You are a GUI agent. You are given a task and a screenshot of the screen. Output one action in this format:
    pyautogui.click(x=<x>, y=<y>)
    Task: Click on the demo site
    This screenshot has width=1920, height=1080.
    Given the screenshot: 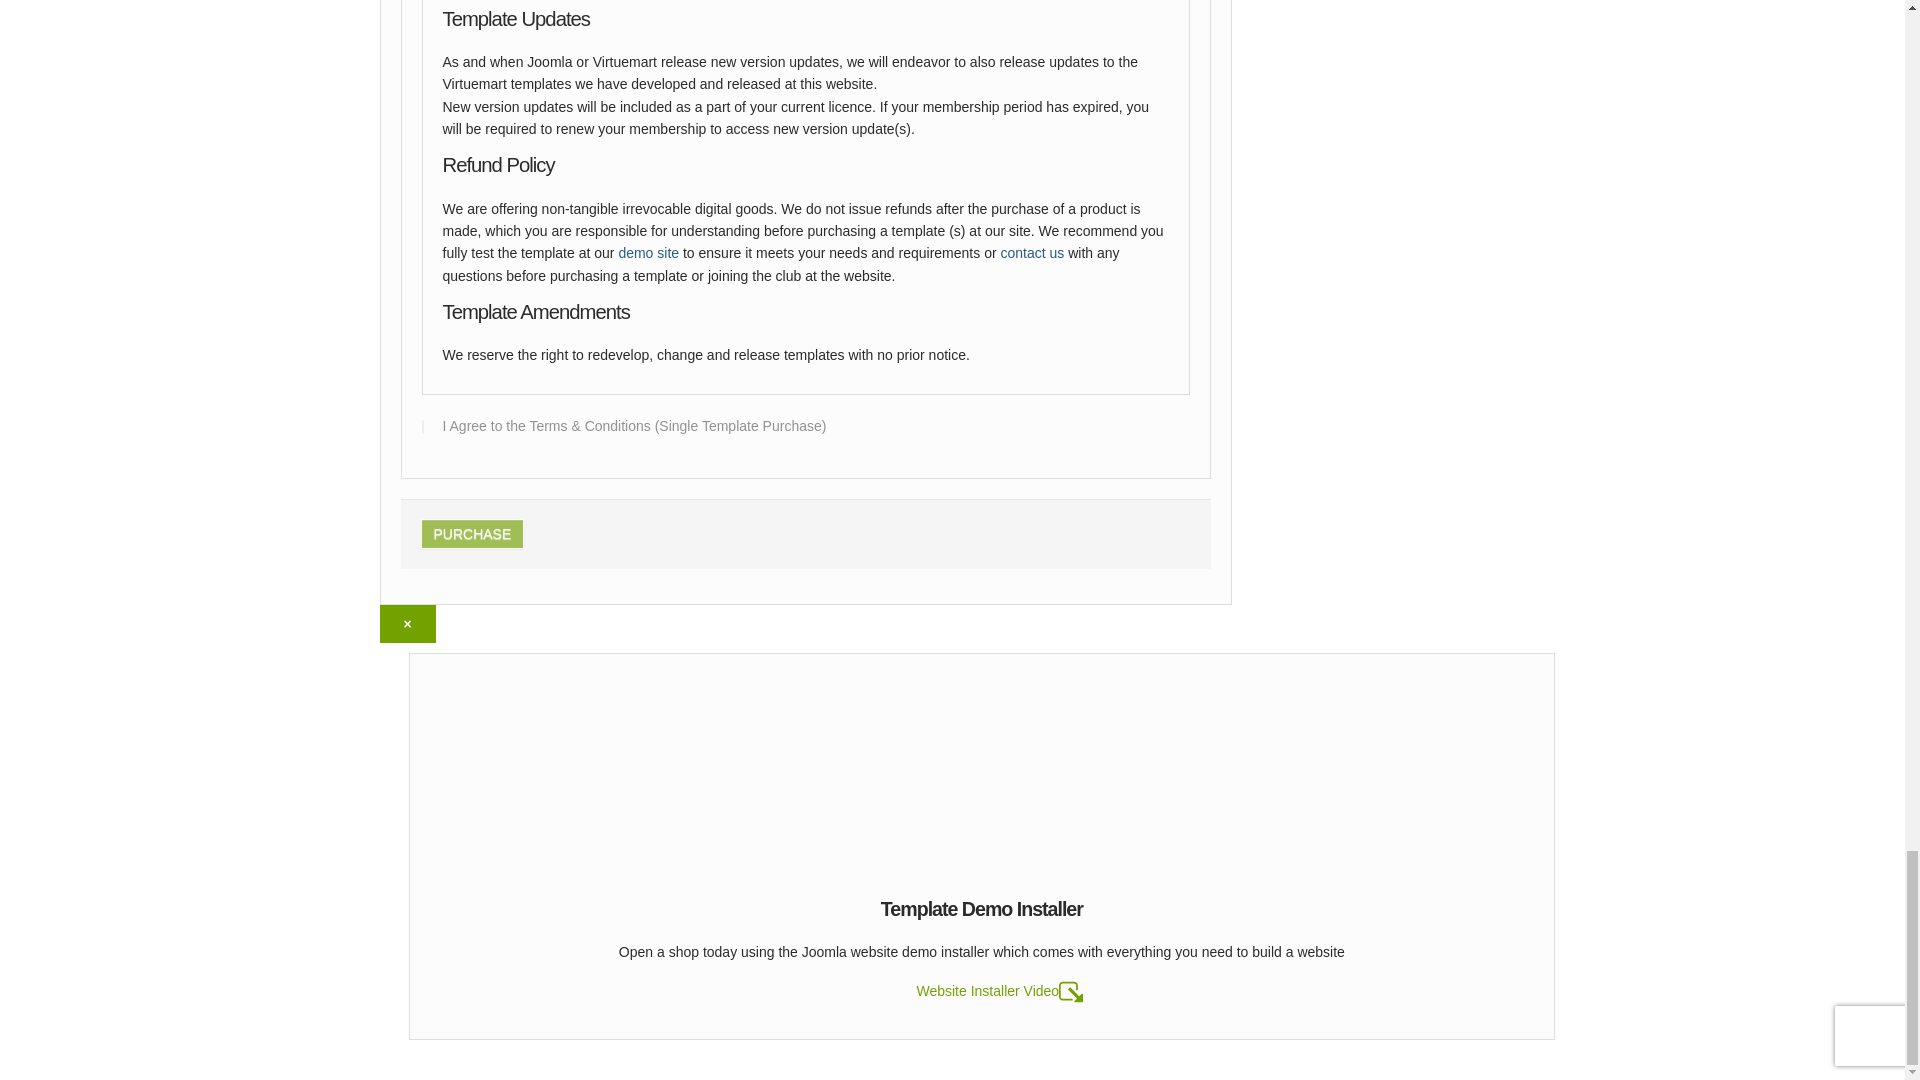 What is the action you would take?
    pyautogui.click(x=648, y=253)
    